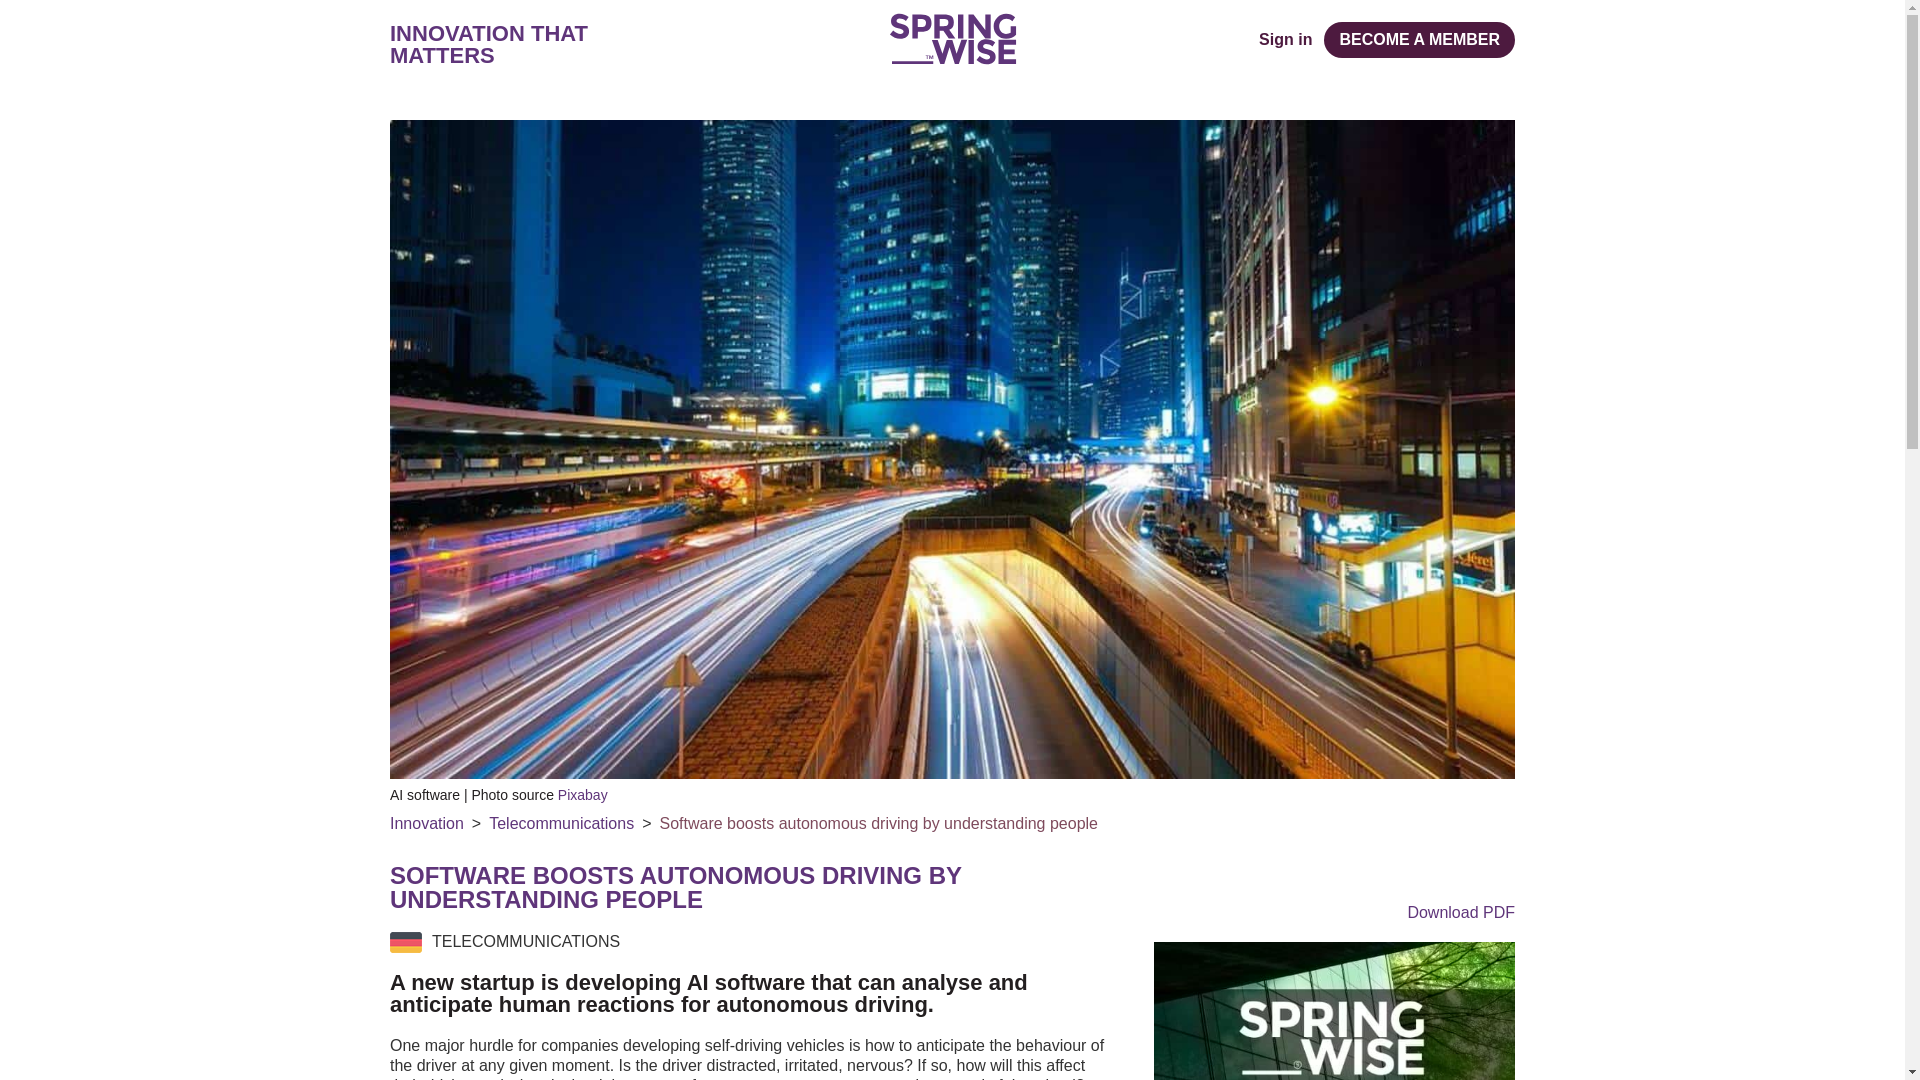 Image resolution: width=1920 pixels, height=1080 pixels. What do you see at coordinates (1334, 912) in the screenshot?
I see `Download PDF` at bounding box center [1334, 912].